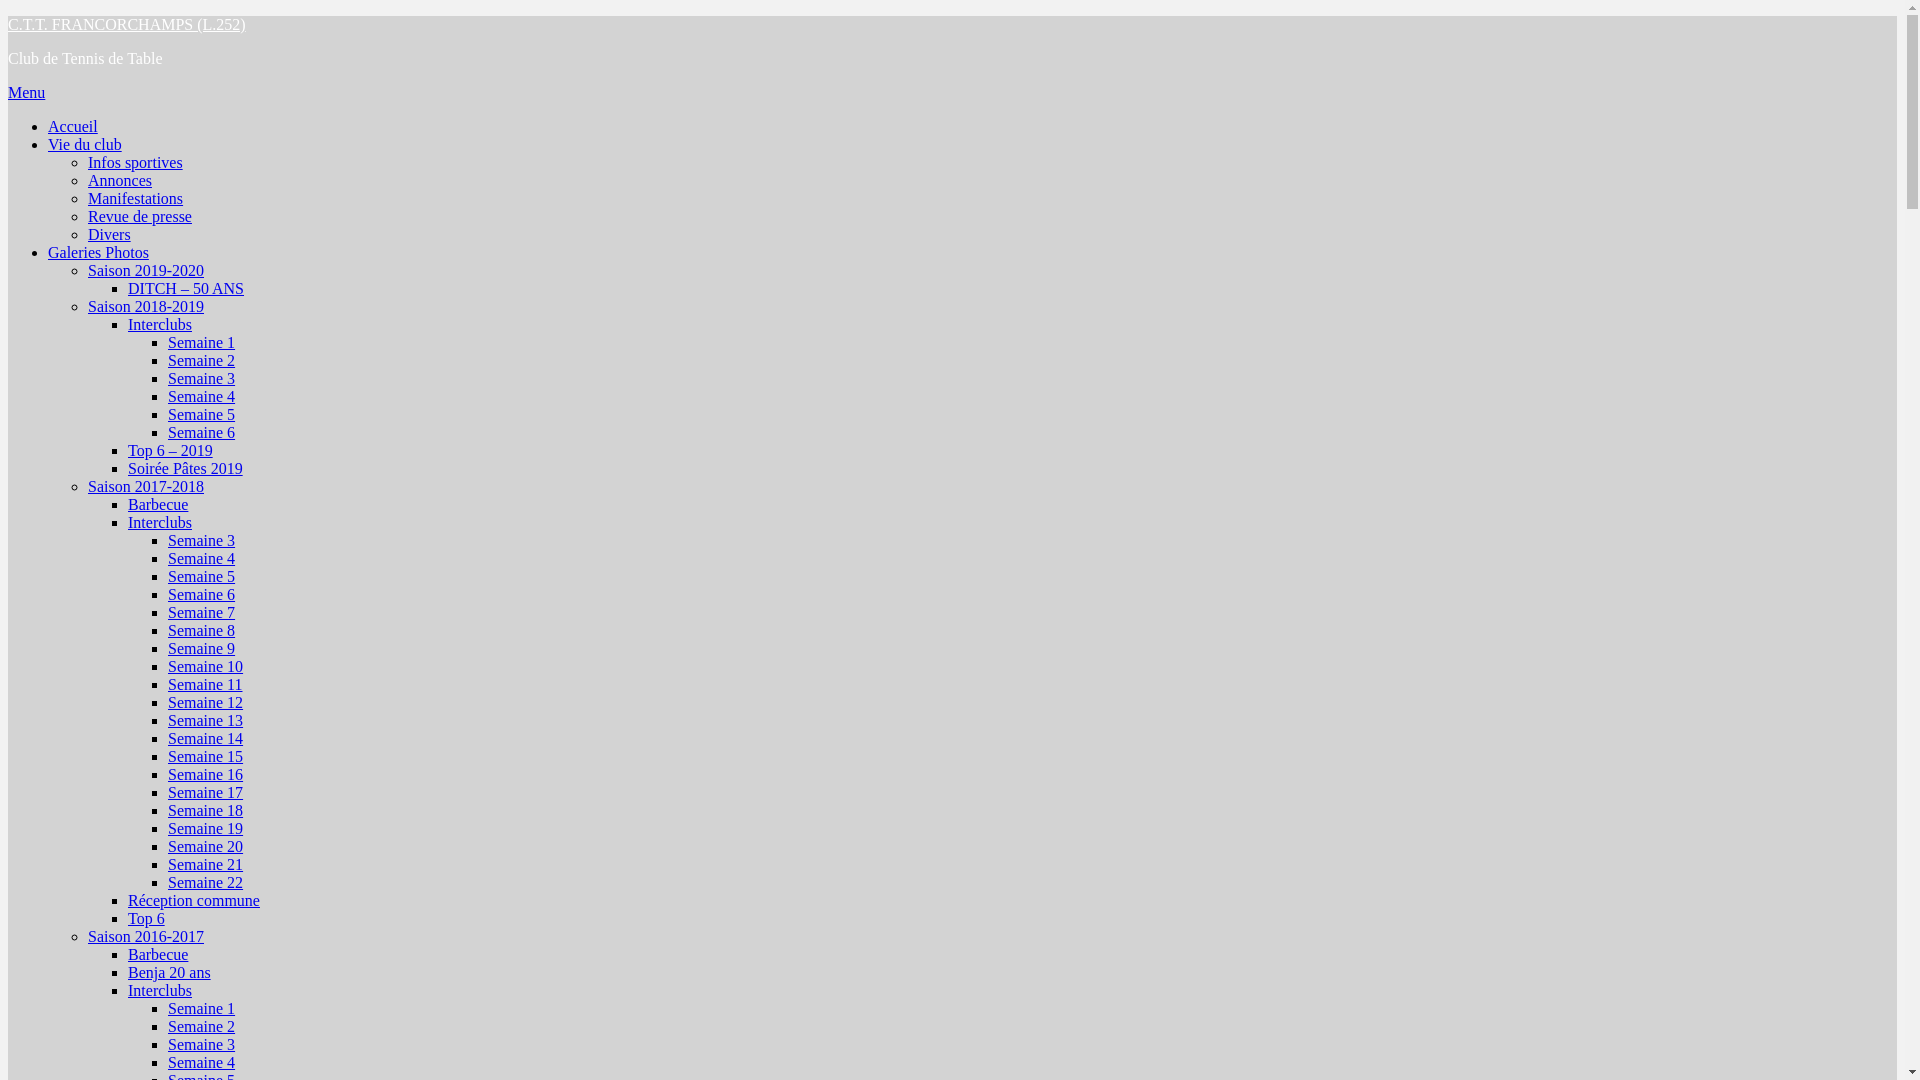 Image resolution: width=1920 pixels, height=1080 pixels. What do you see at coordinates (158, 504) in the screenshot?
I see `Barbecue` at bounding box center [158, 504].